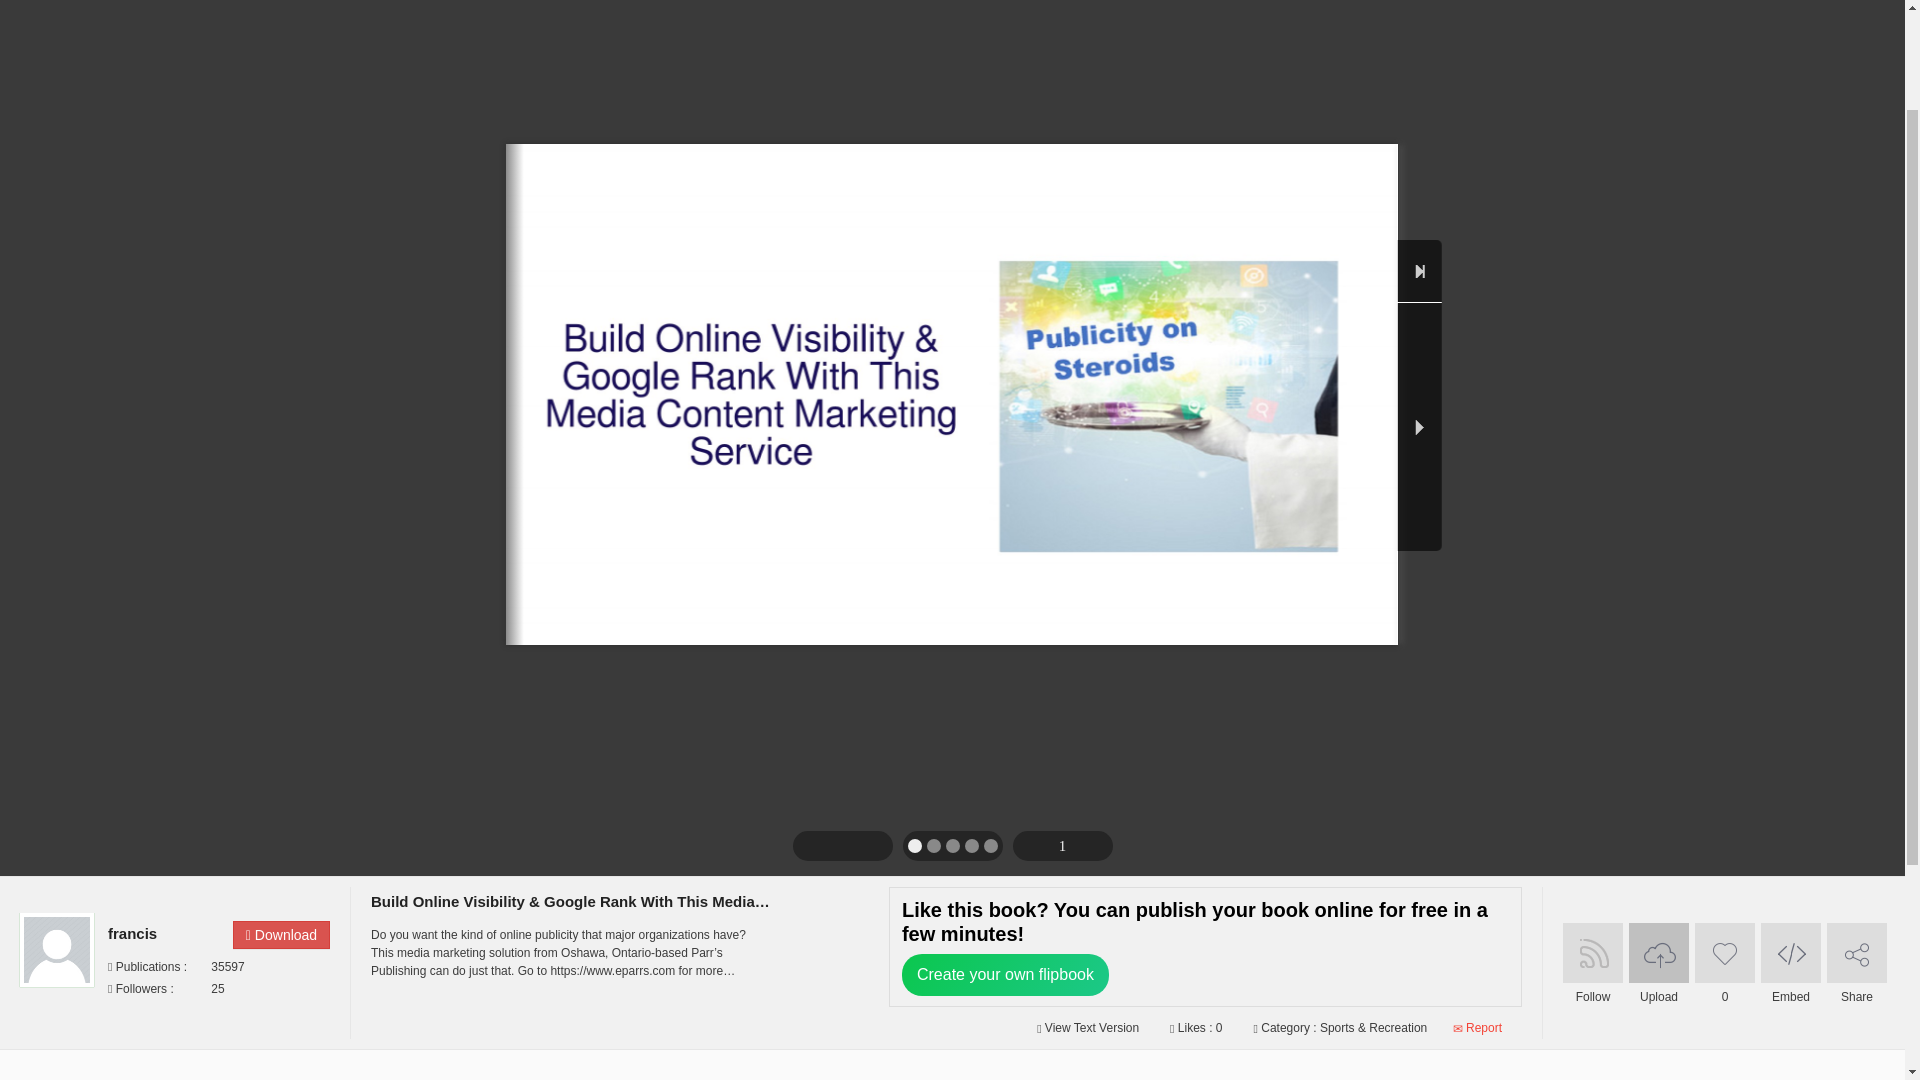  Describe the element at coordinates (1086, 1027) in the screenshot. I see `View text version for this publication` at that location.